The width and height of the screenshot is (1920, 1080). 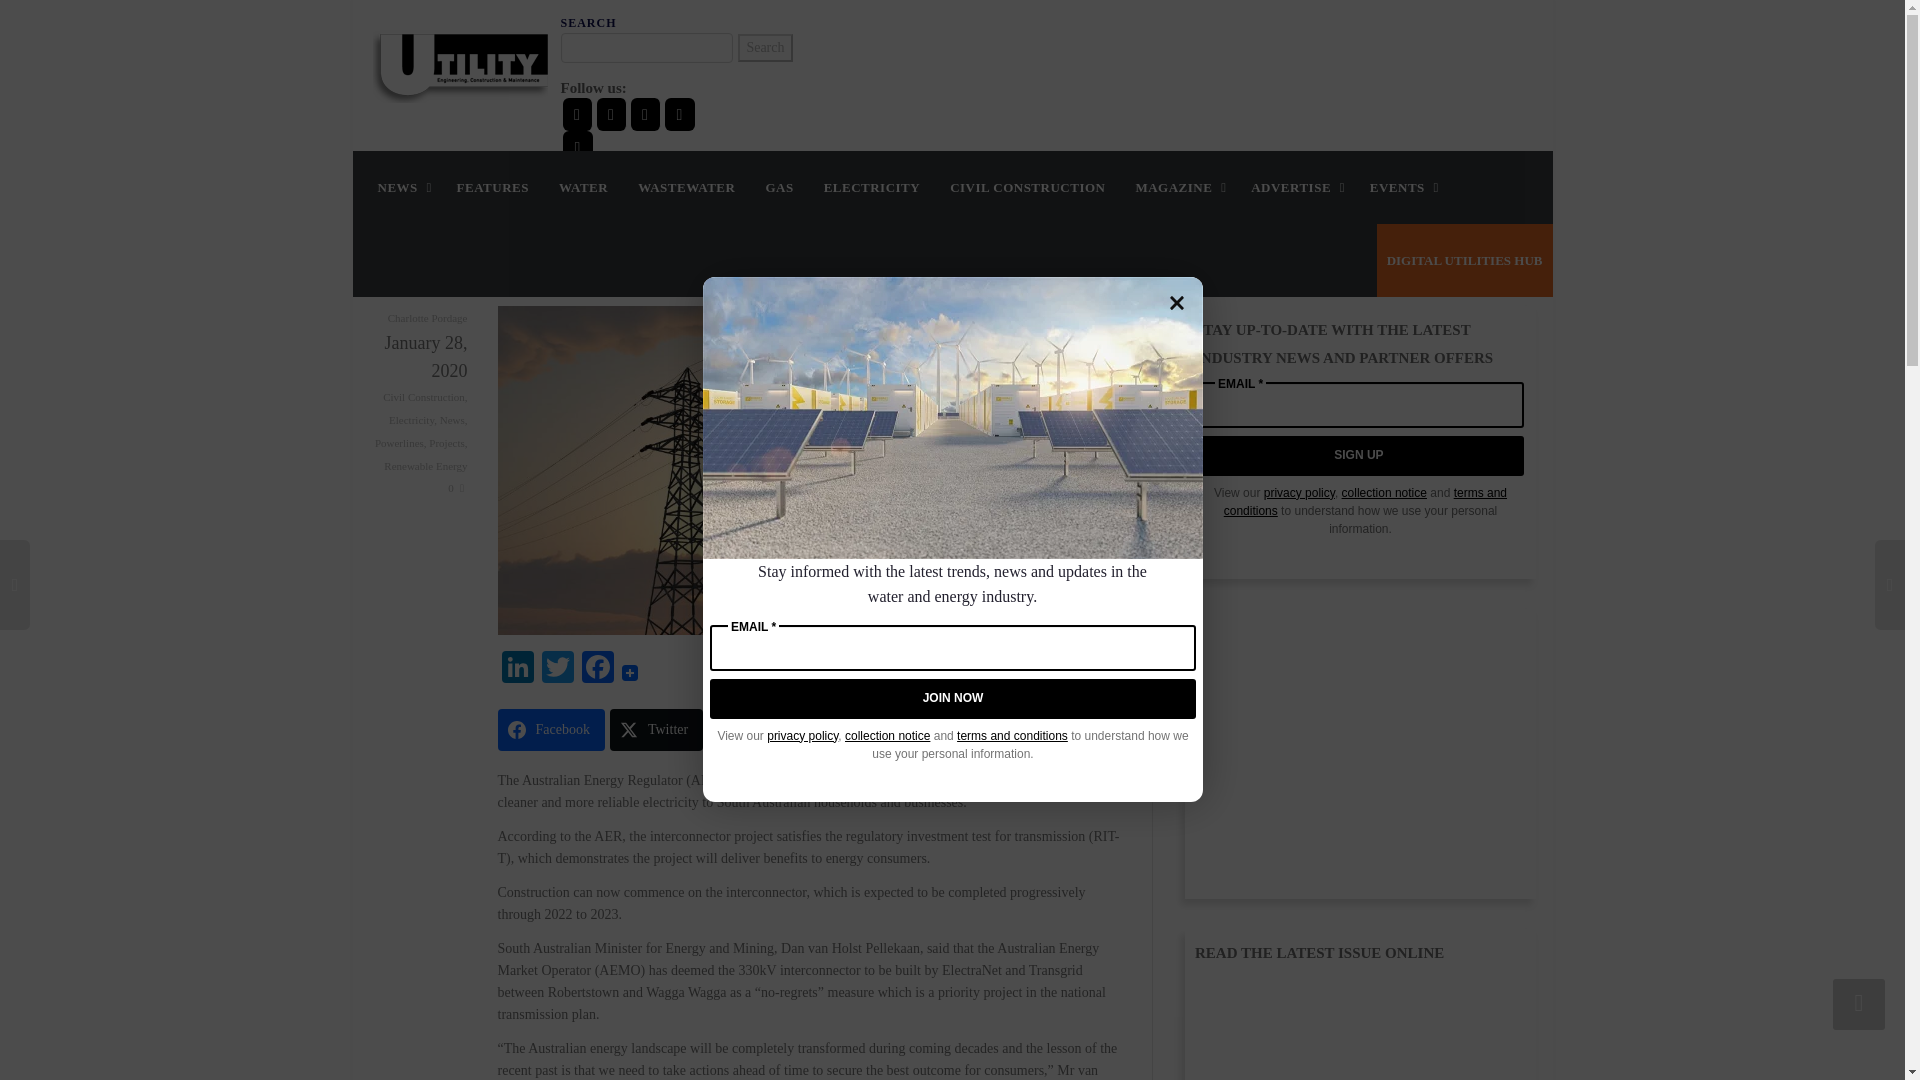 I want to click on FEATURES, so click(x=492, y=187).